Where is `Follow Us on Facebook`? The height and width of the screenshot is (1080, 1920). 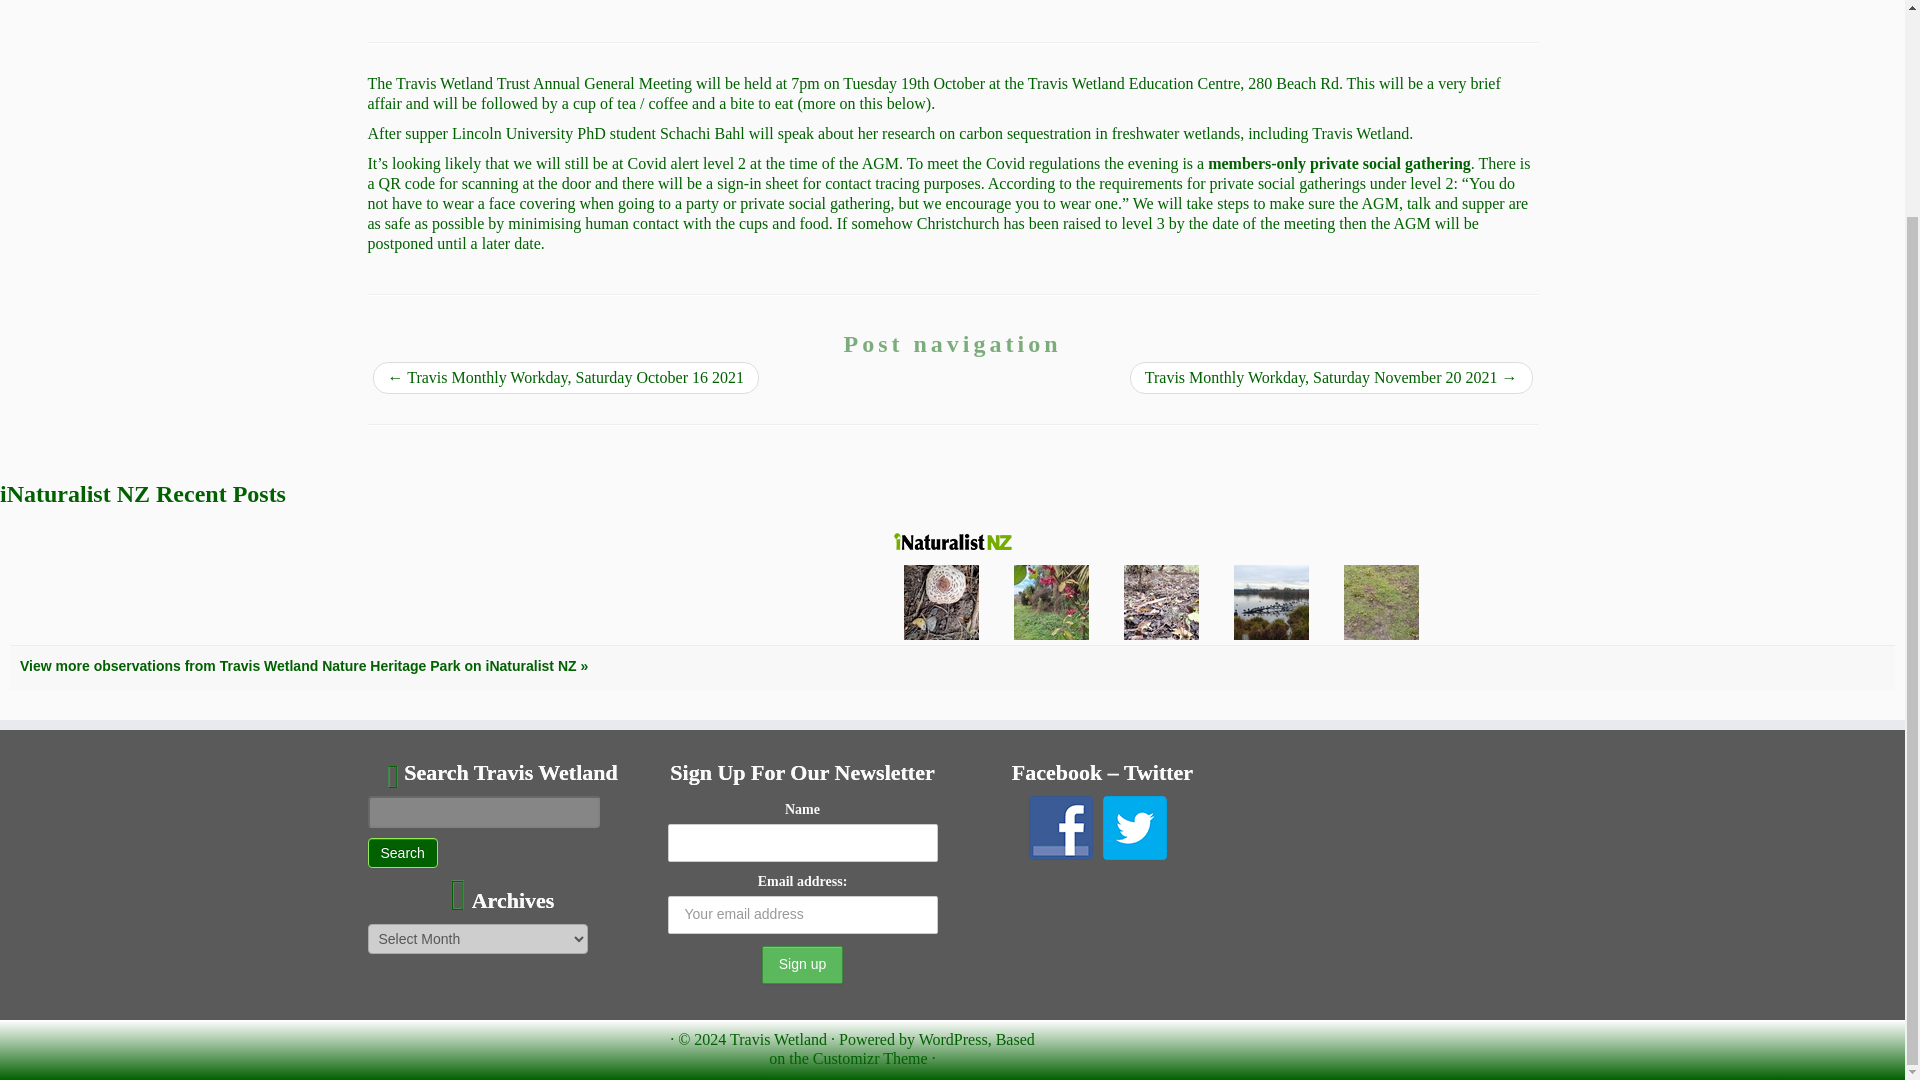
Follow Us on Facebook is located at coordinates (1060, 827).